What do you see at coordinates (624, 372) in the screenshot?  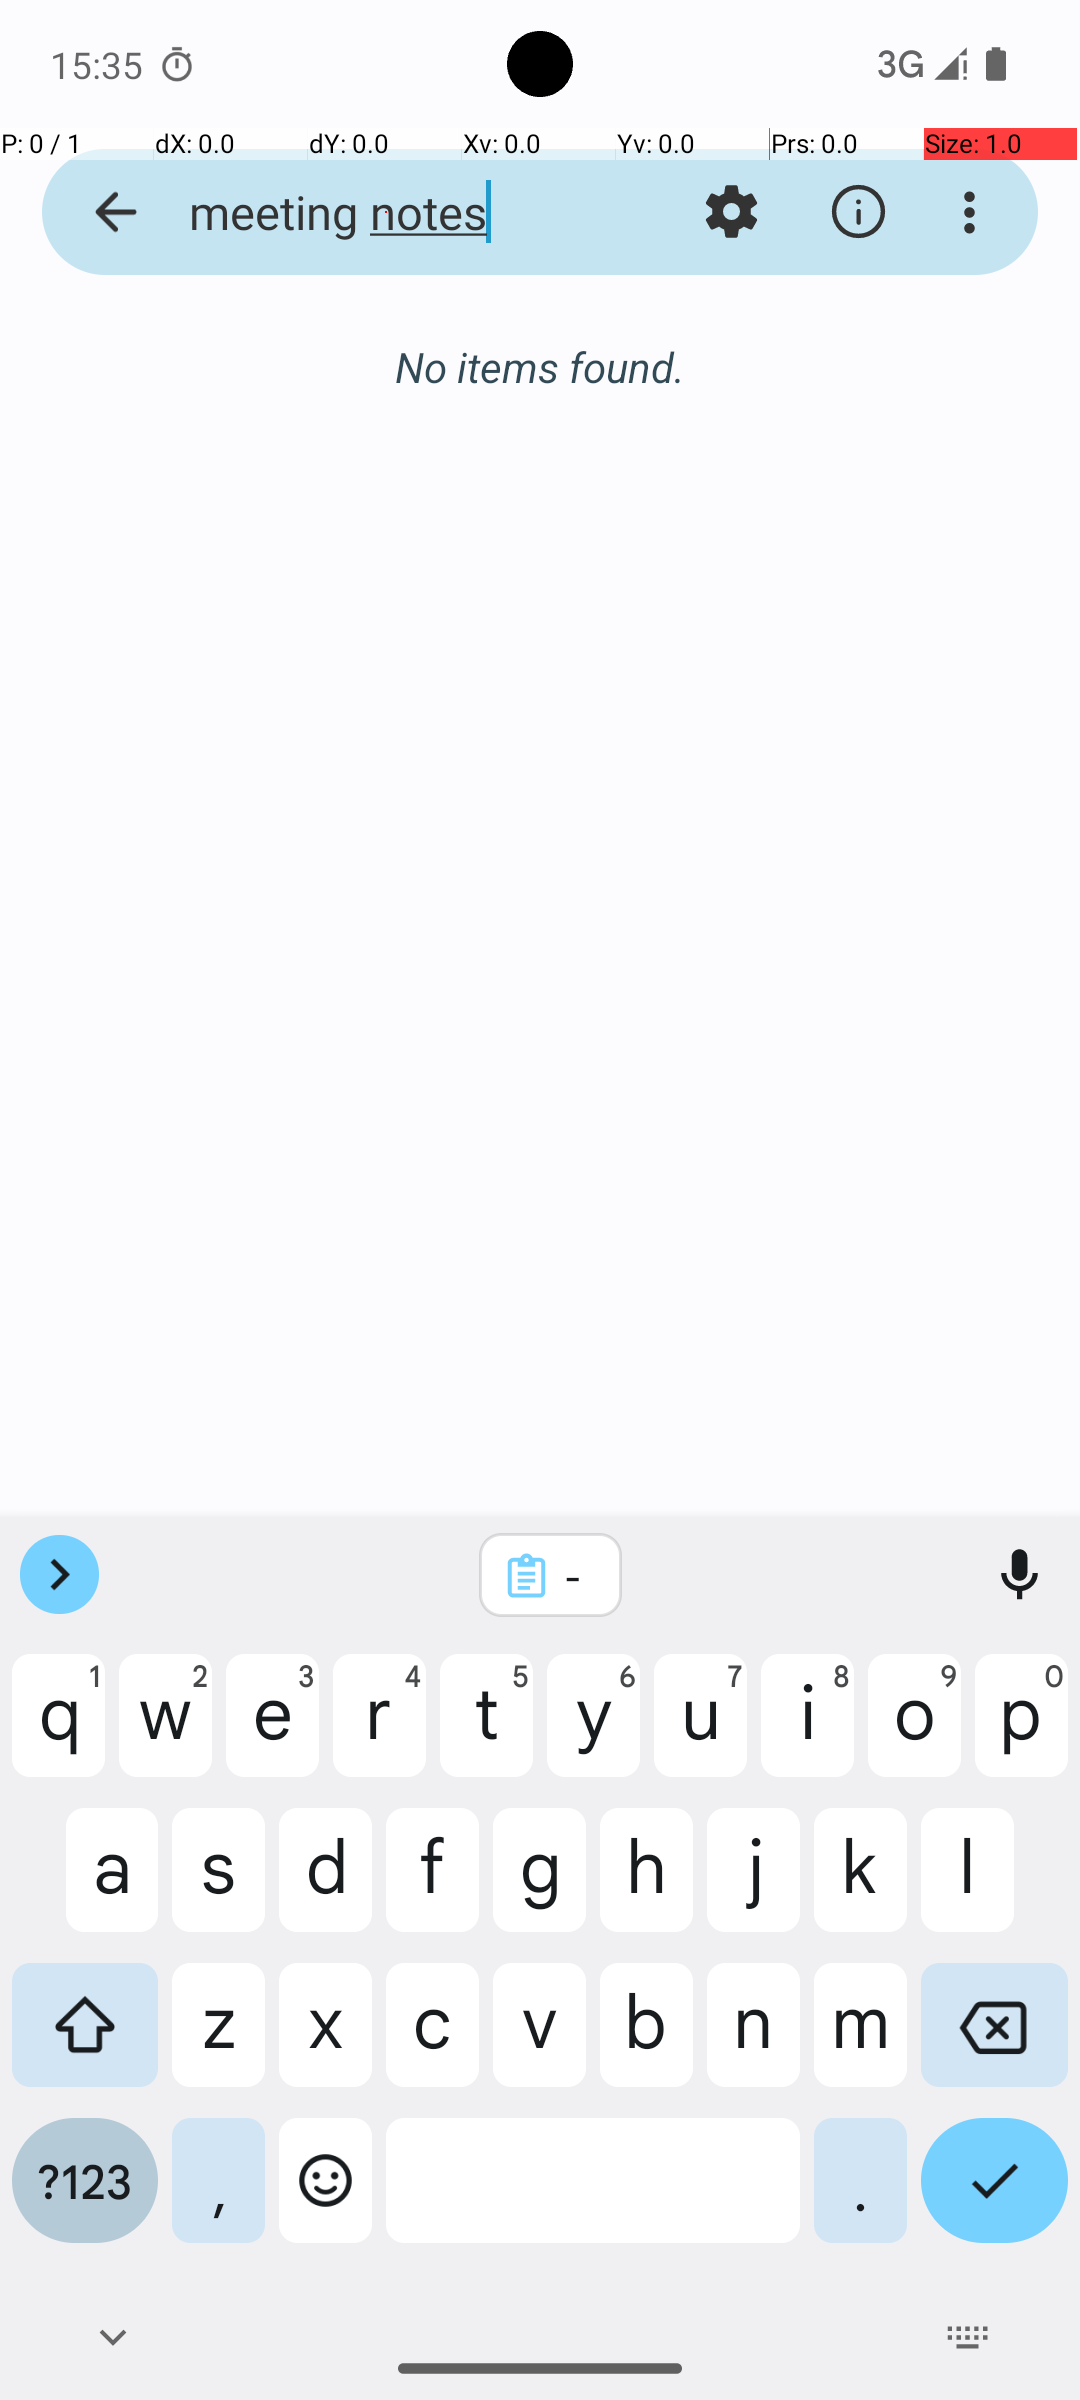 I see `David Zhang` at bounding box center [624, 372].